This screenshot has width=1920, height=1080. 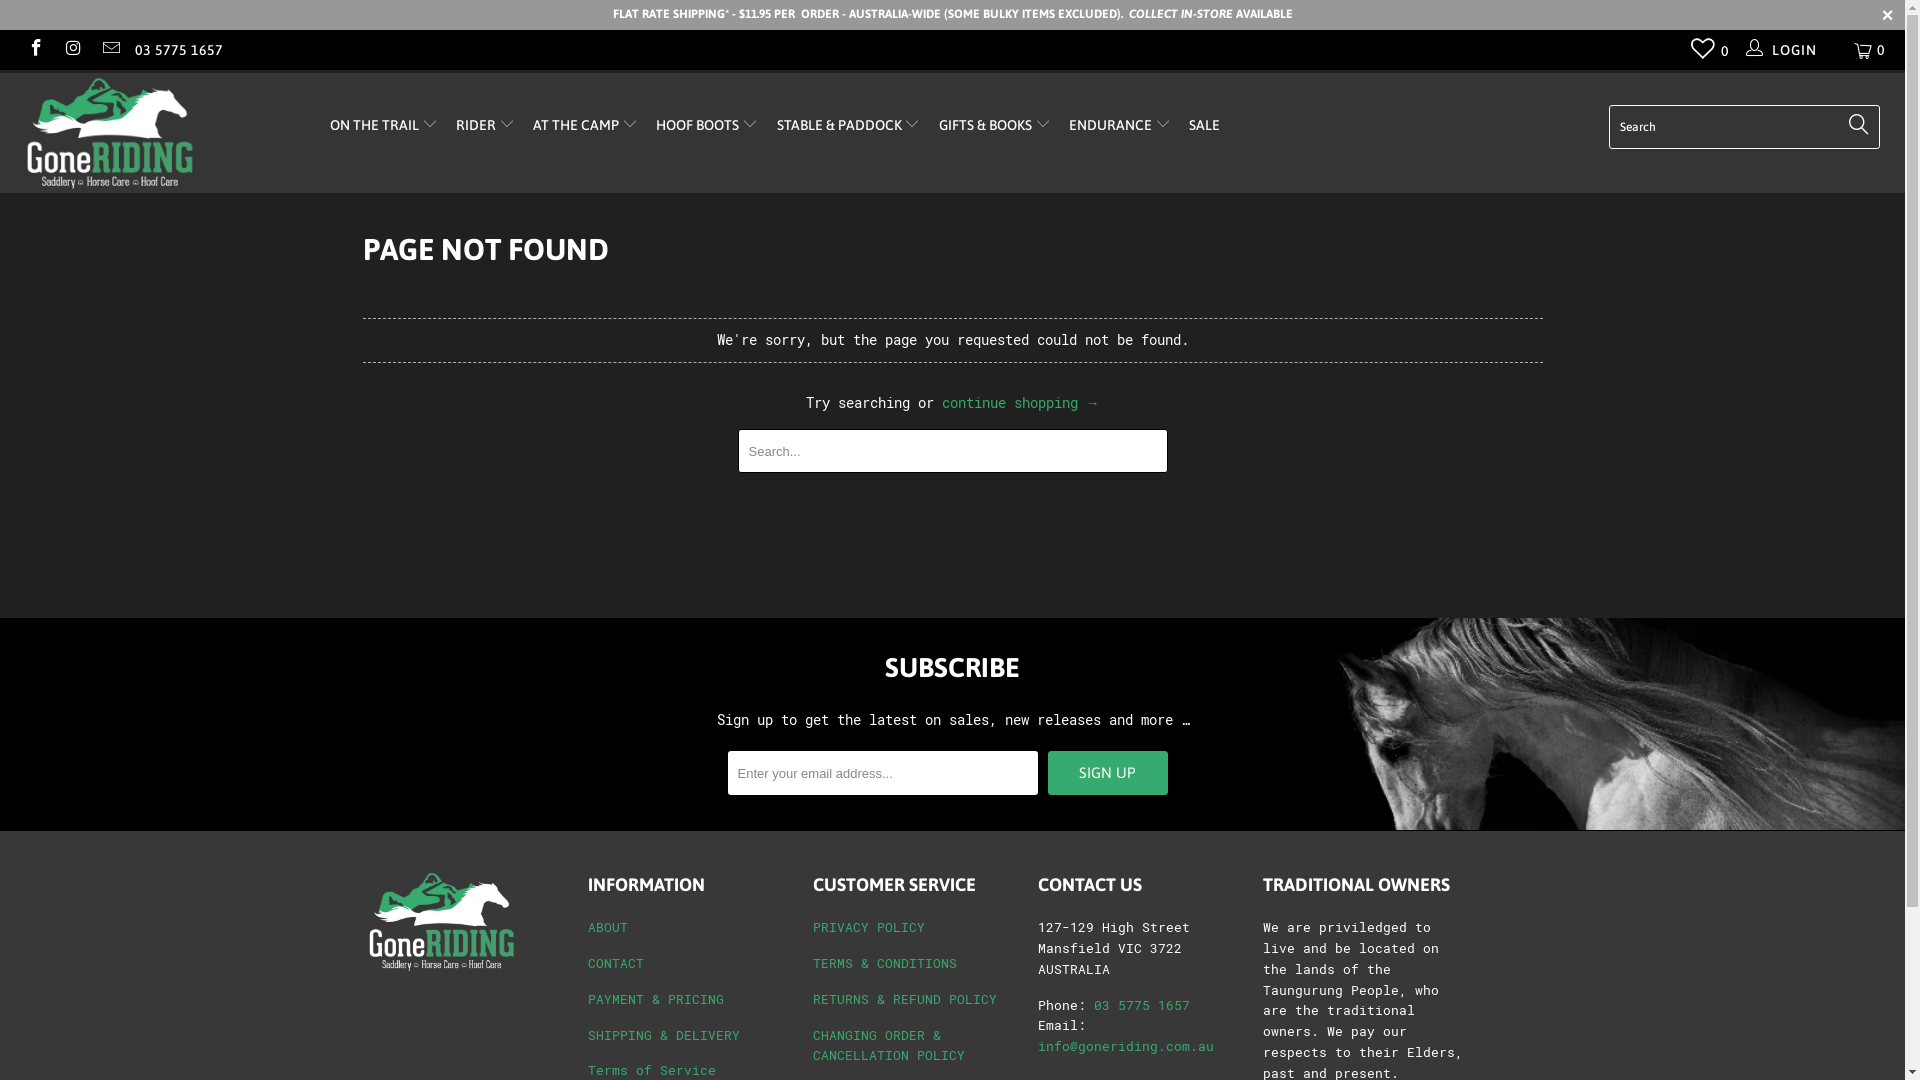 I want to click on RETURNS & REFUND POLICY, so click(x=904, y=1000).